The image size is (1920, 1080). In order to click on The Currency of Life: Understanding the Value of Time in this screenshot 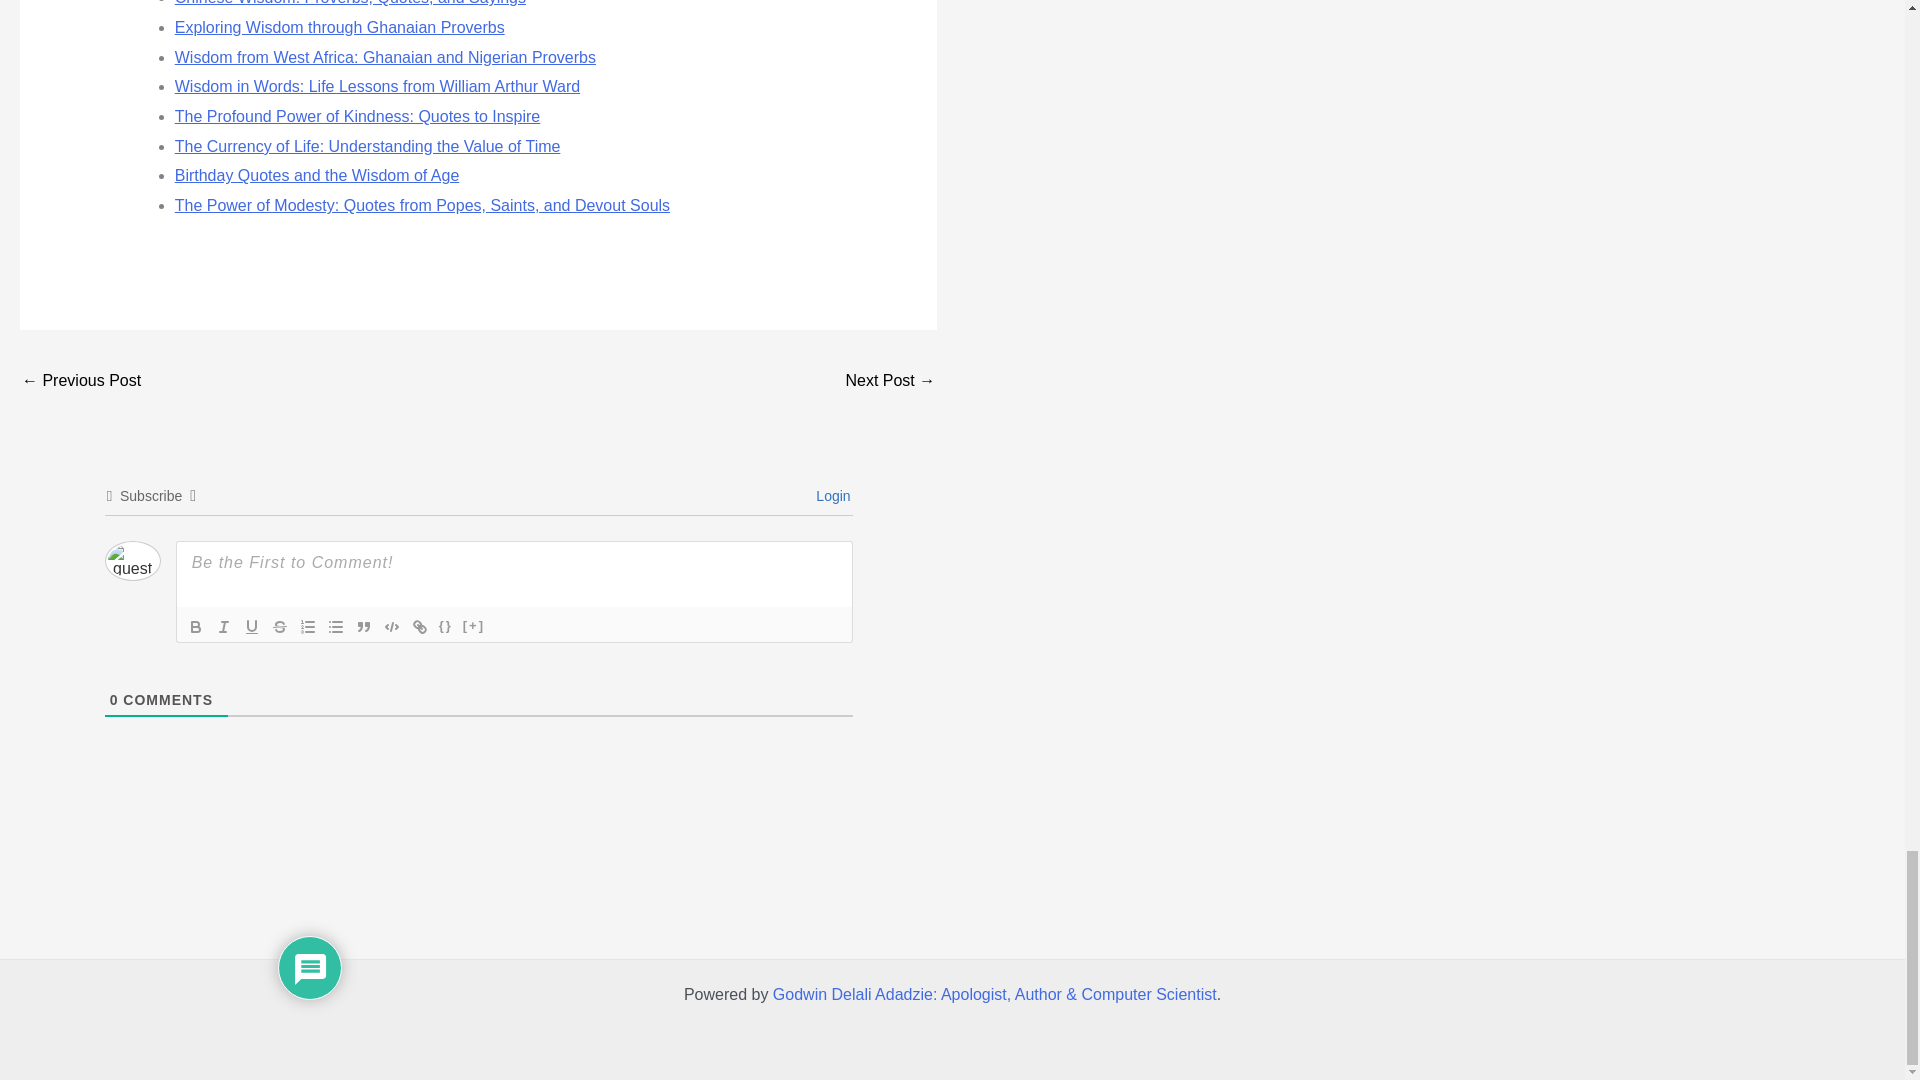, I will do `click(367, 146)`.